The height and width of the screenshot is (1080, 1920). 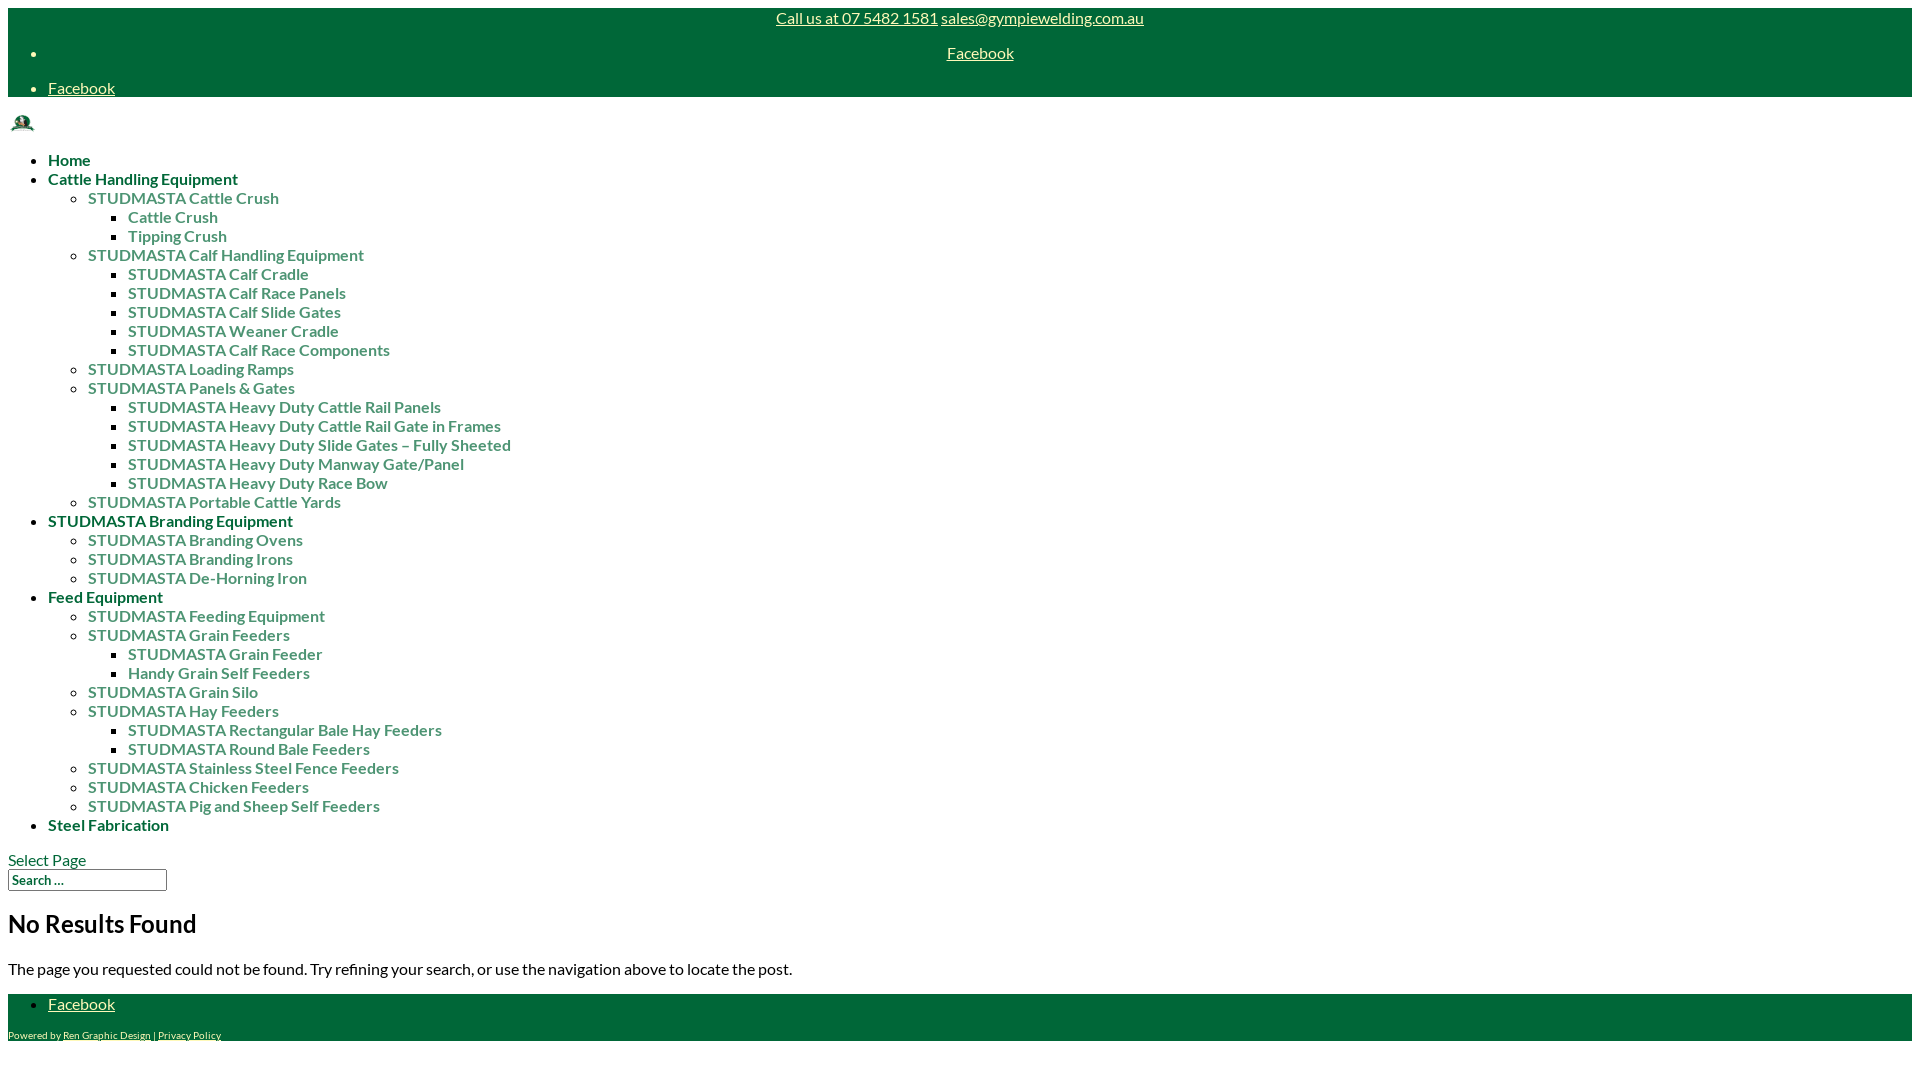 I want to click on STUDMASTA Weaner Cradle, so click(x=234, y=330).